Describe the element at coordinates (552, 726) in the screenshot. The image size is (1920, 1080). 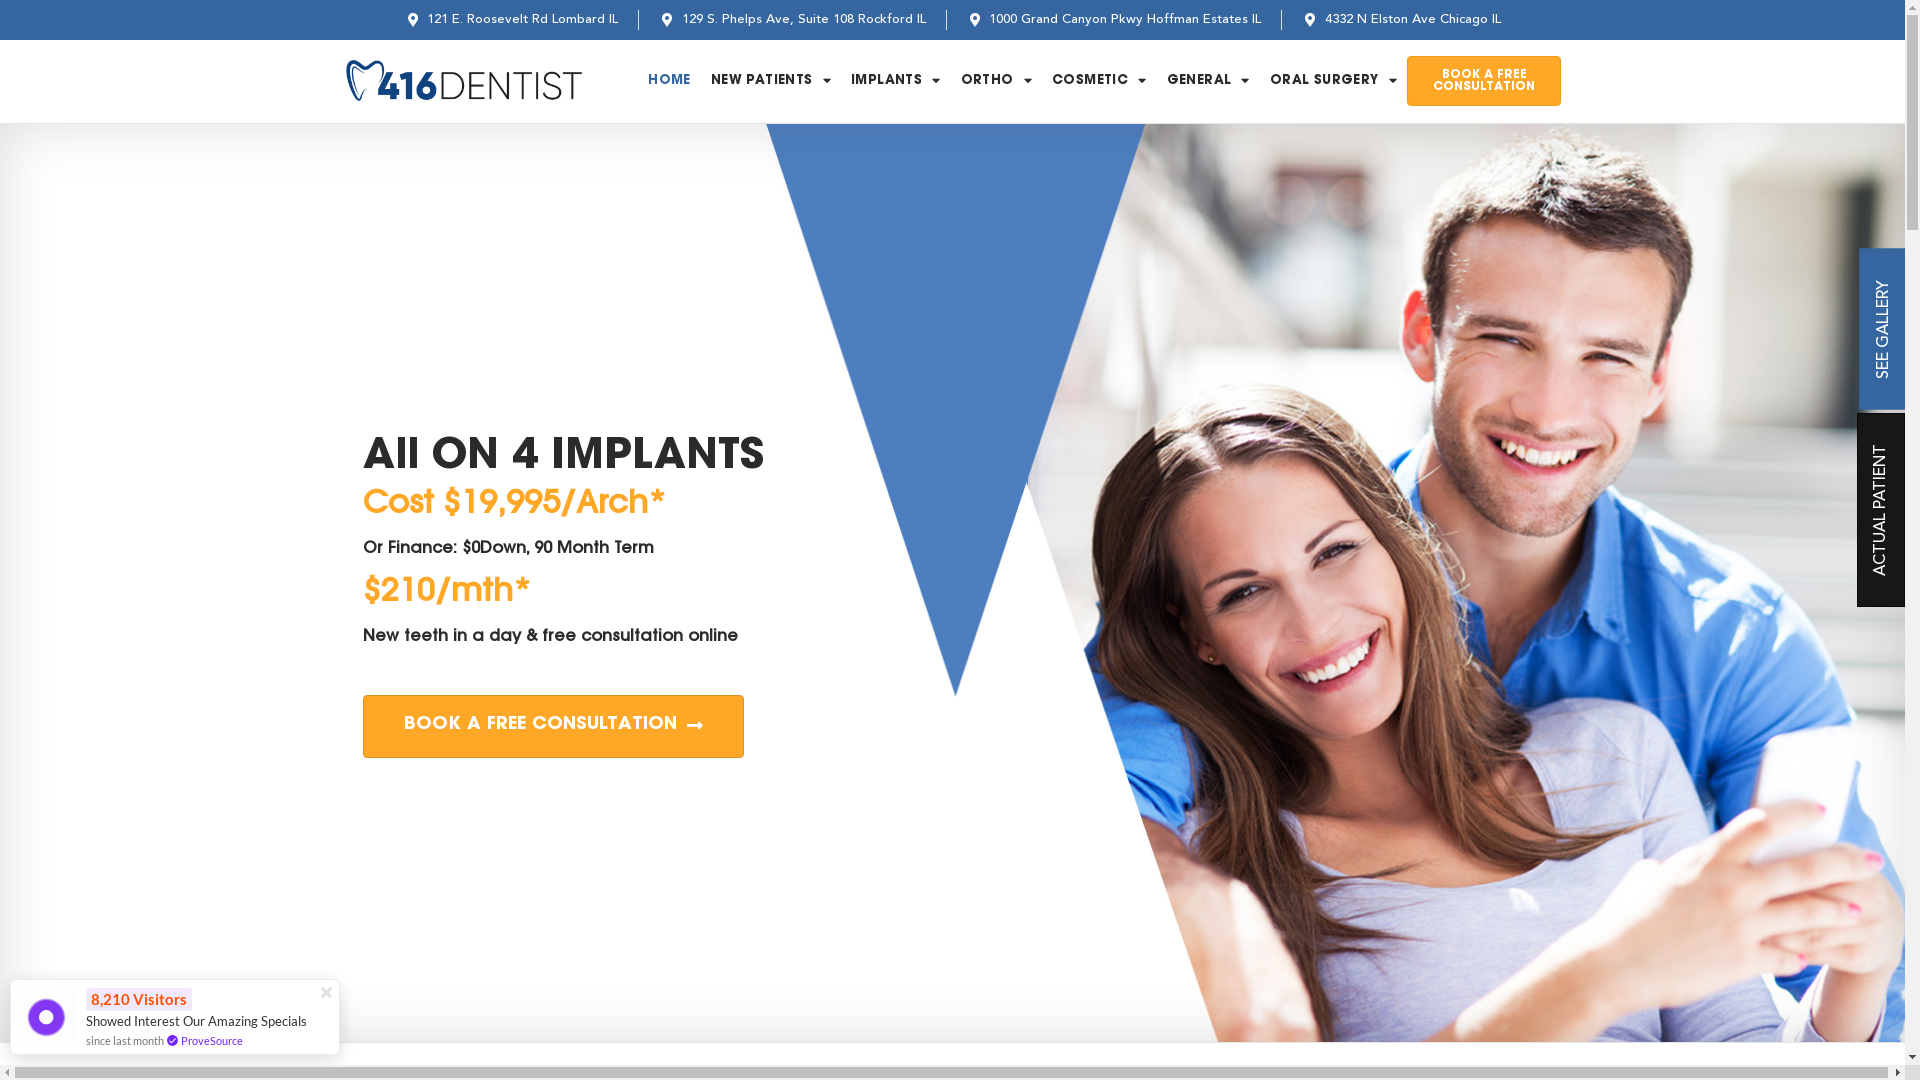
I see `BOOK A FREE CONSULTATION` at that location.